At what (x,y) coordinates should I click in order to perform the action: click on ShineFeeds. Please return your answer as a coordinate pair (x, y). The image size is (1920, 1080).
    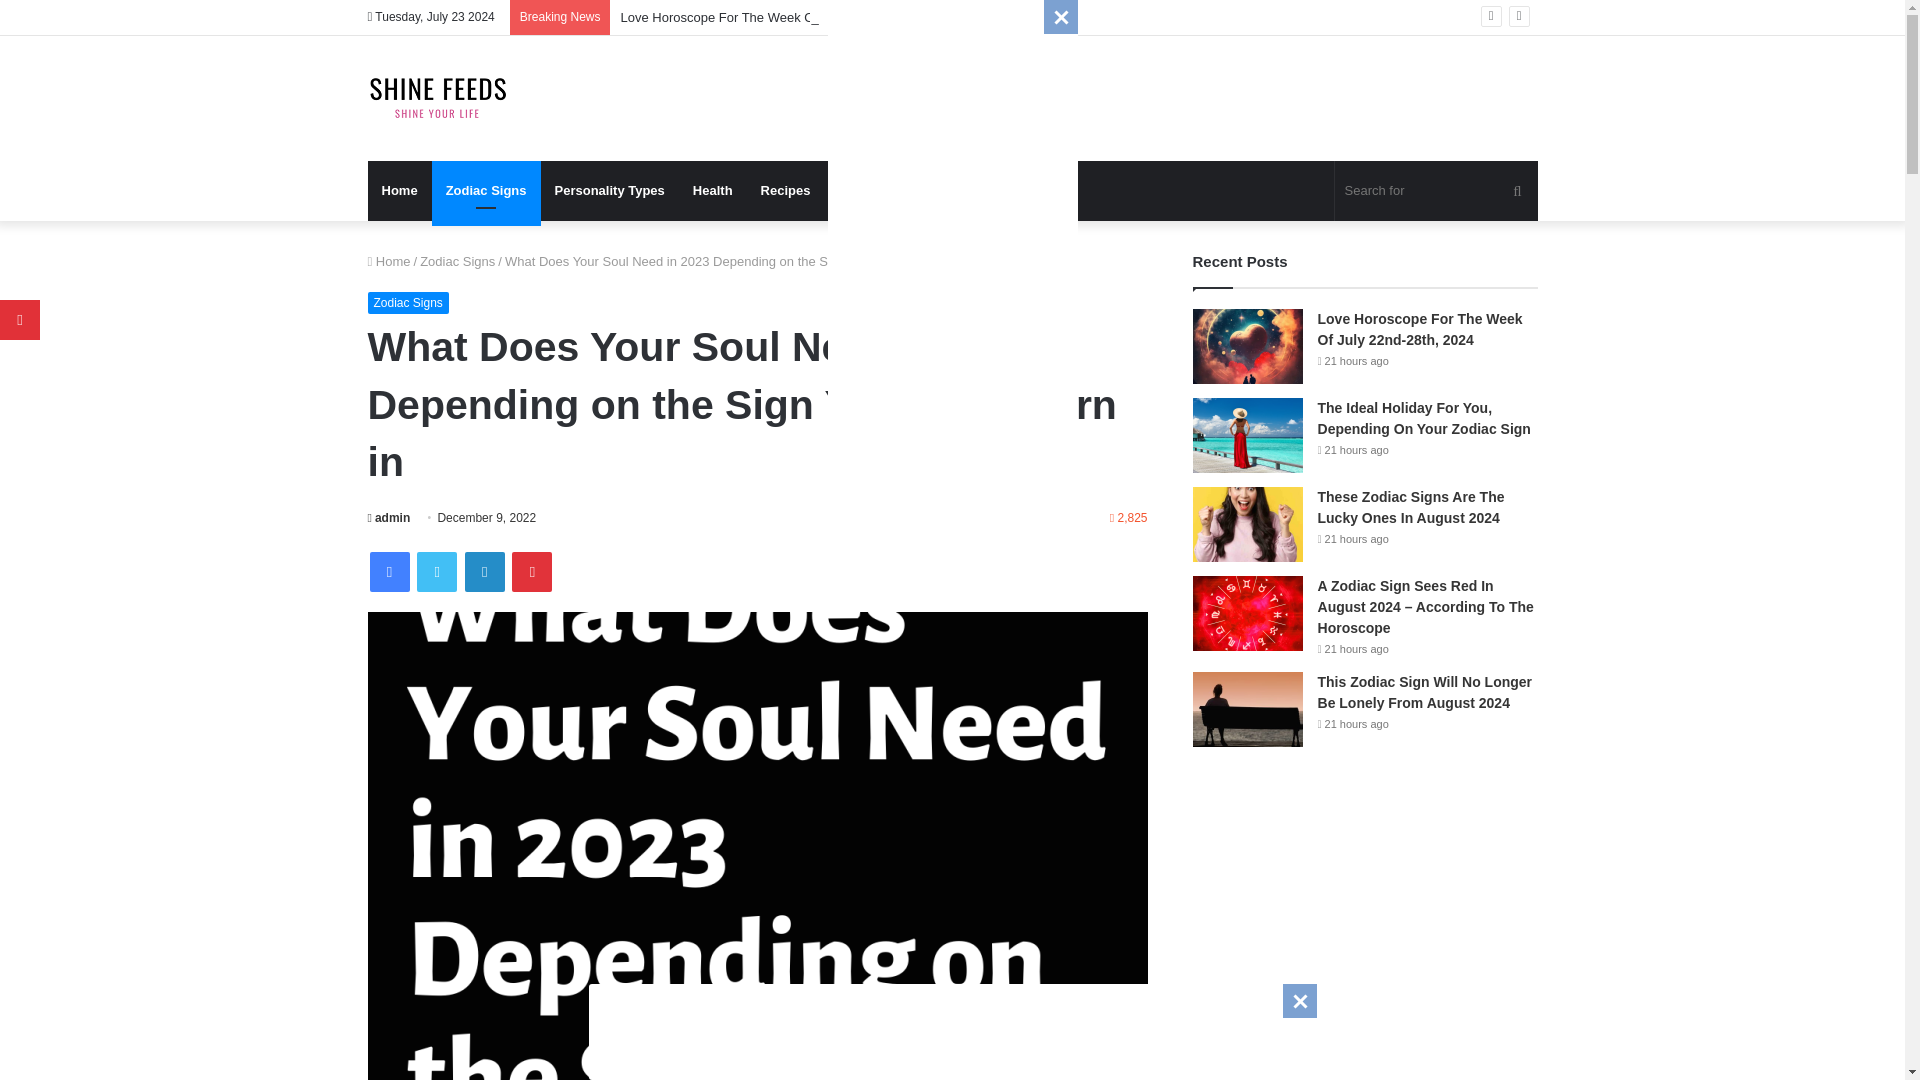
    Looking at the image, I should click on (438, 98).